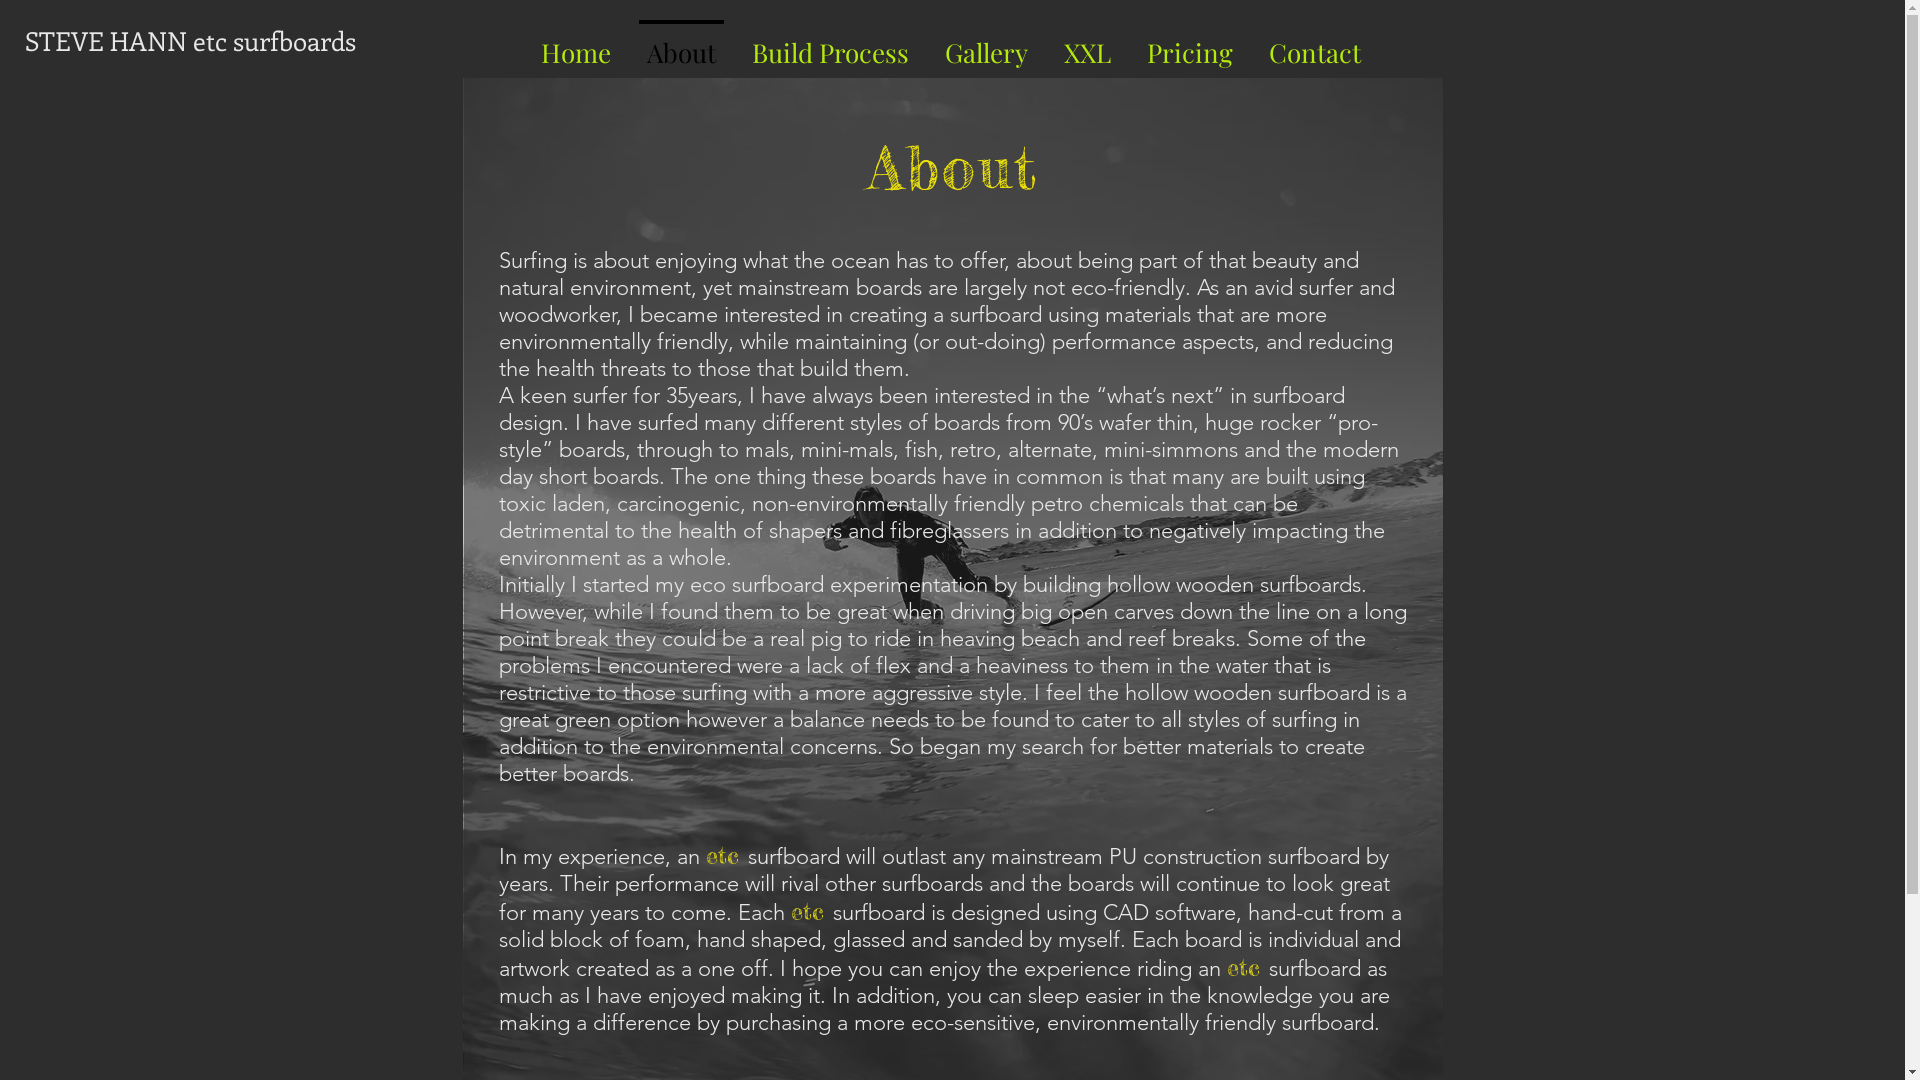 This screenshot has width=1920, height=1080. What do you see at coordinates (1088, 44) in the screenshot?
I see `XXL` at bounding box center [1088, 44].